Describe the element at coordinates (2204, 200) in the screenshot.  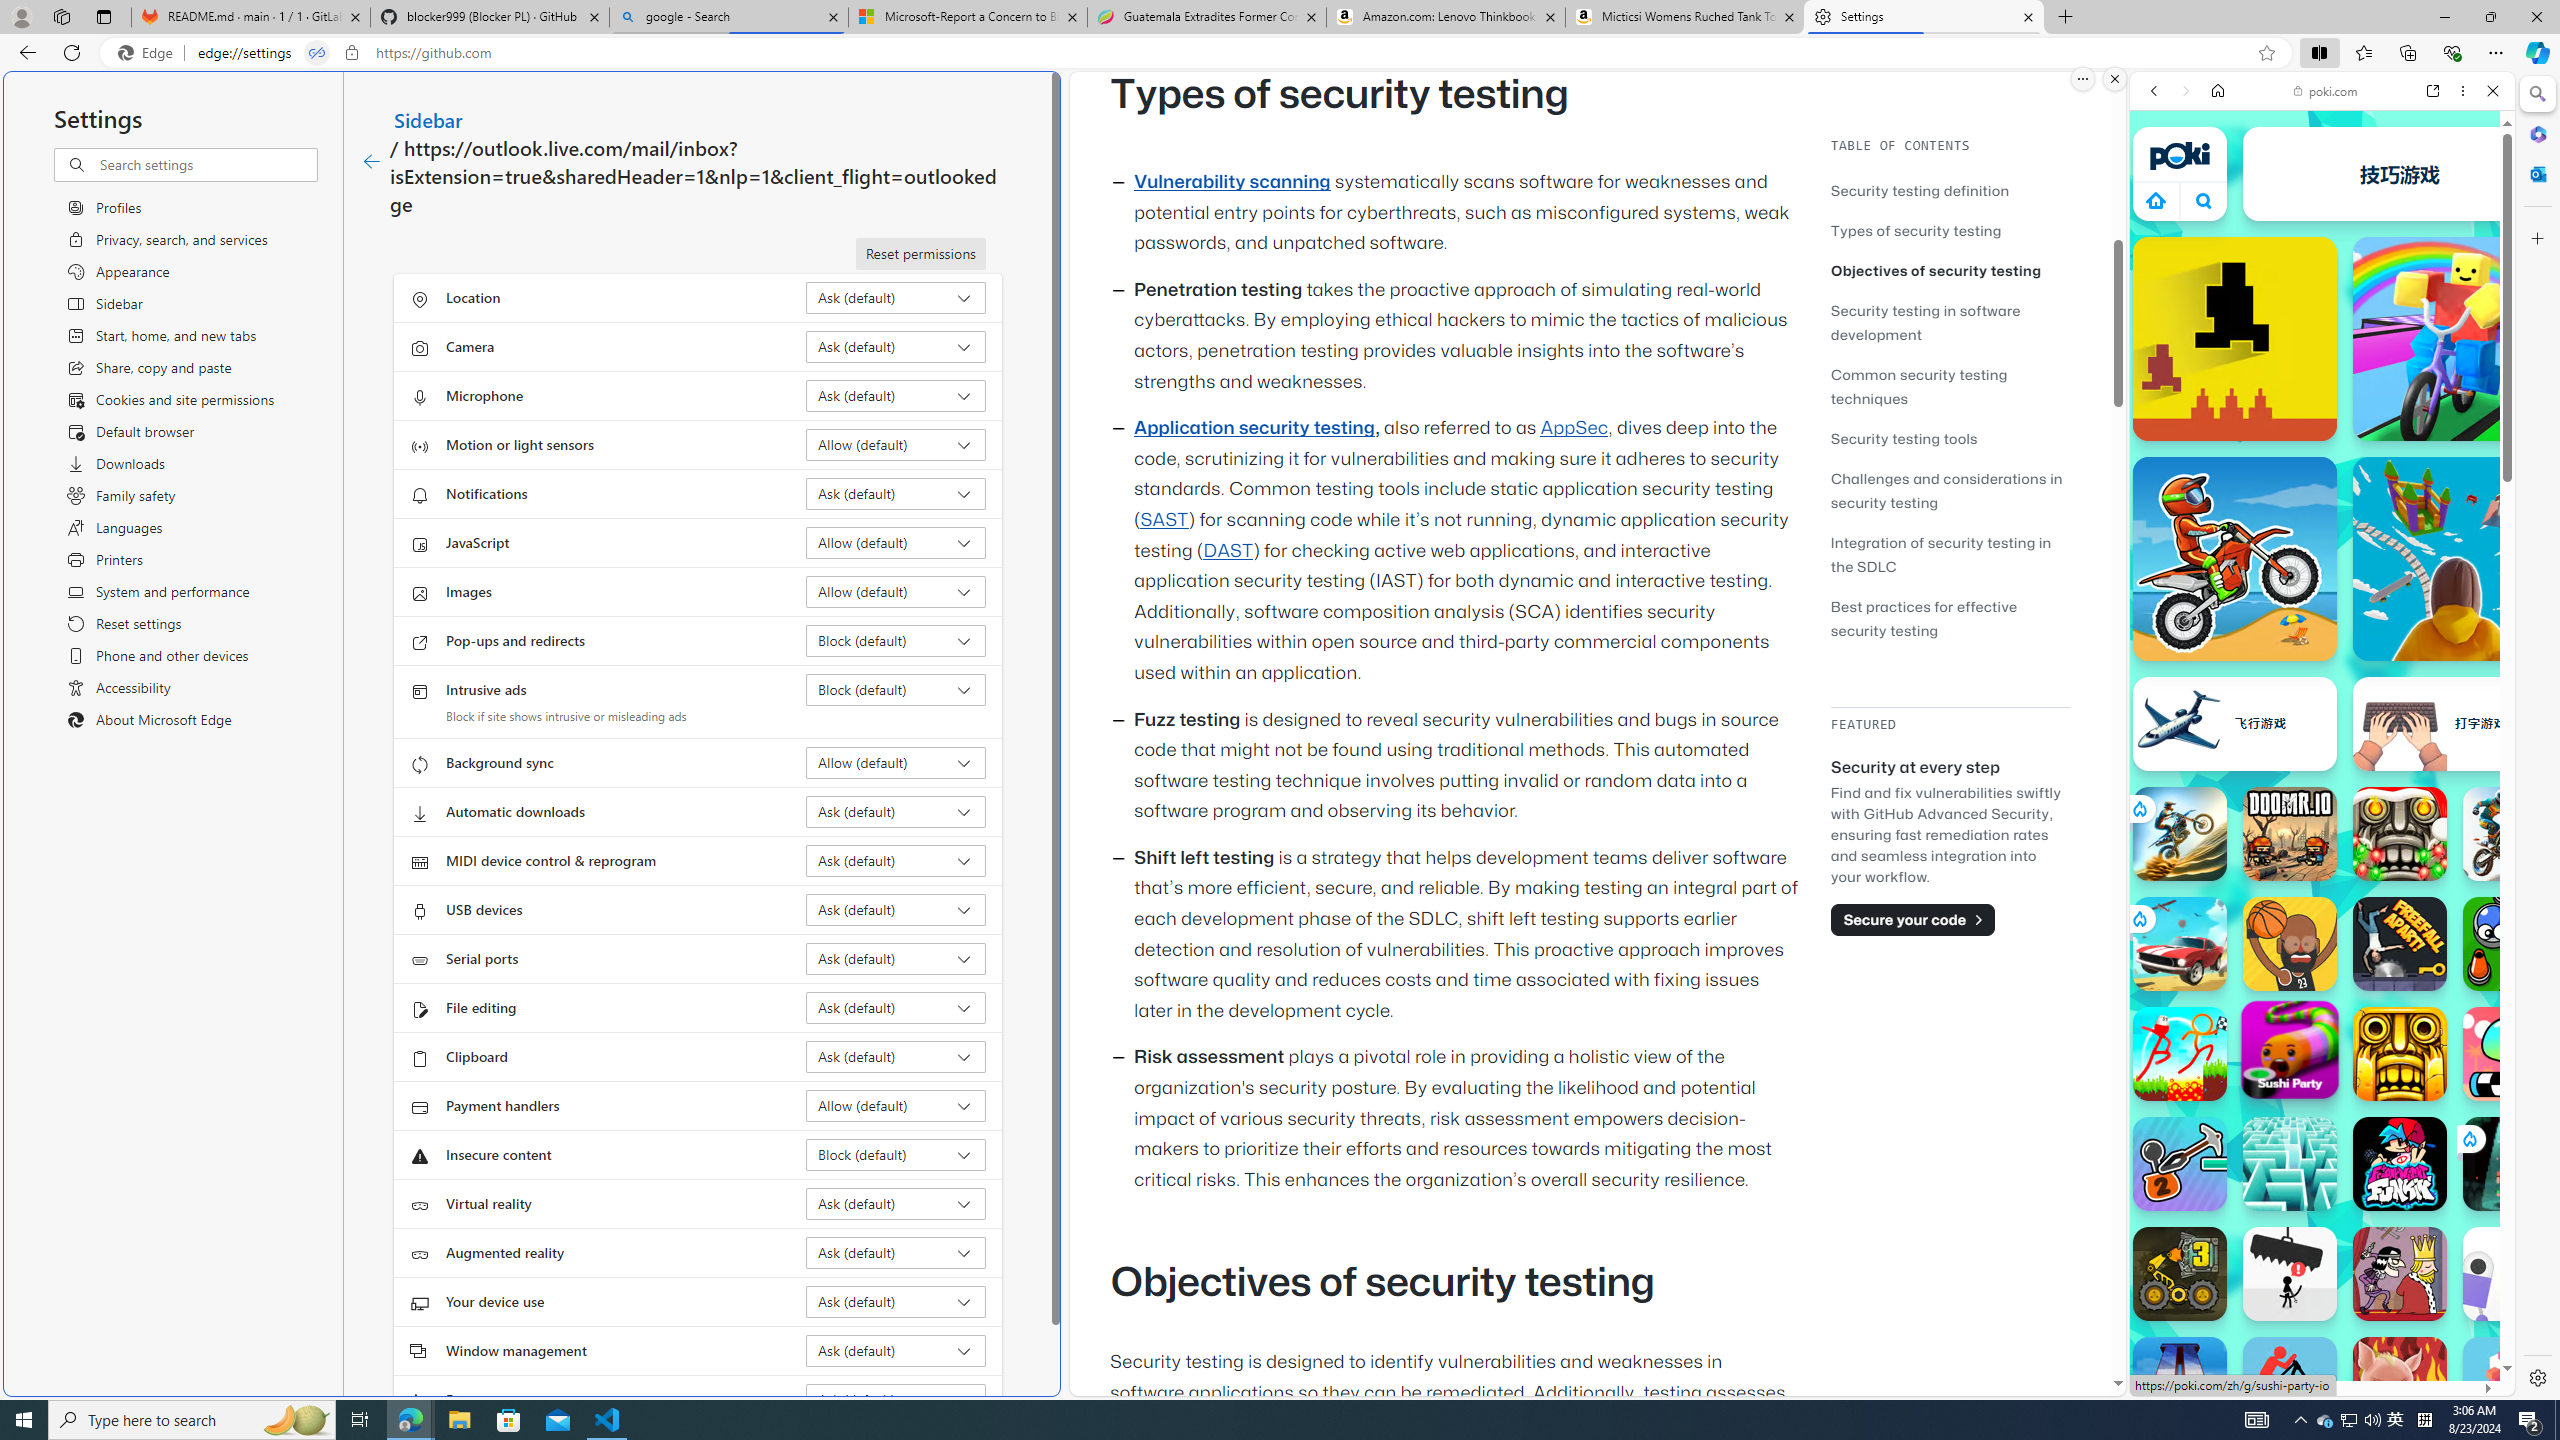
I see `Class: B_5ykBA46kDOxiz_R9wm` at that location.